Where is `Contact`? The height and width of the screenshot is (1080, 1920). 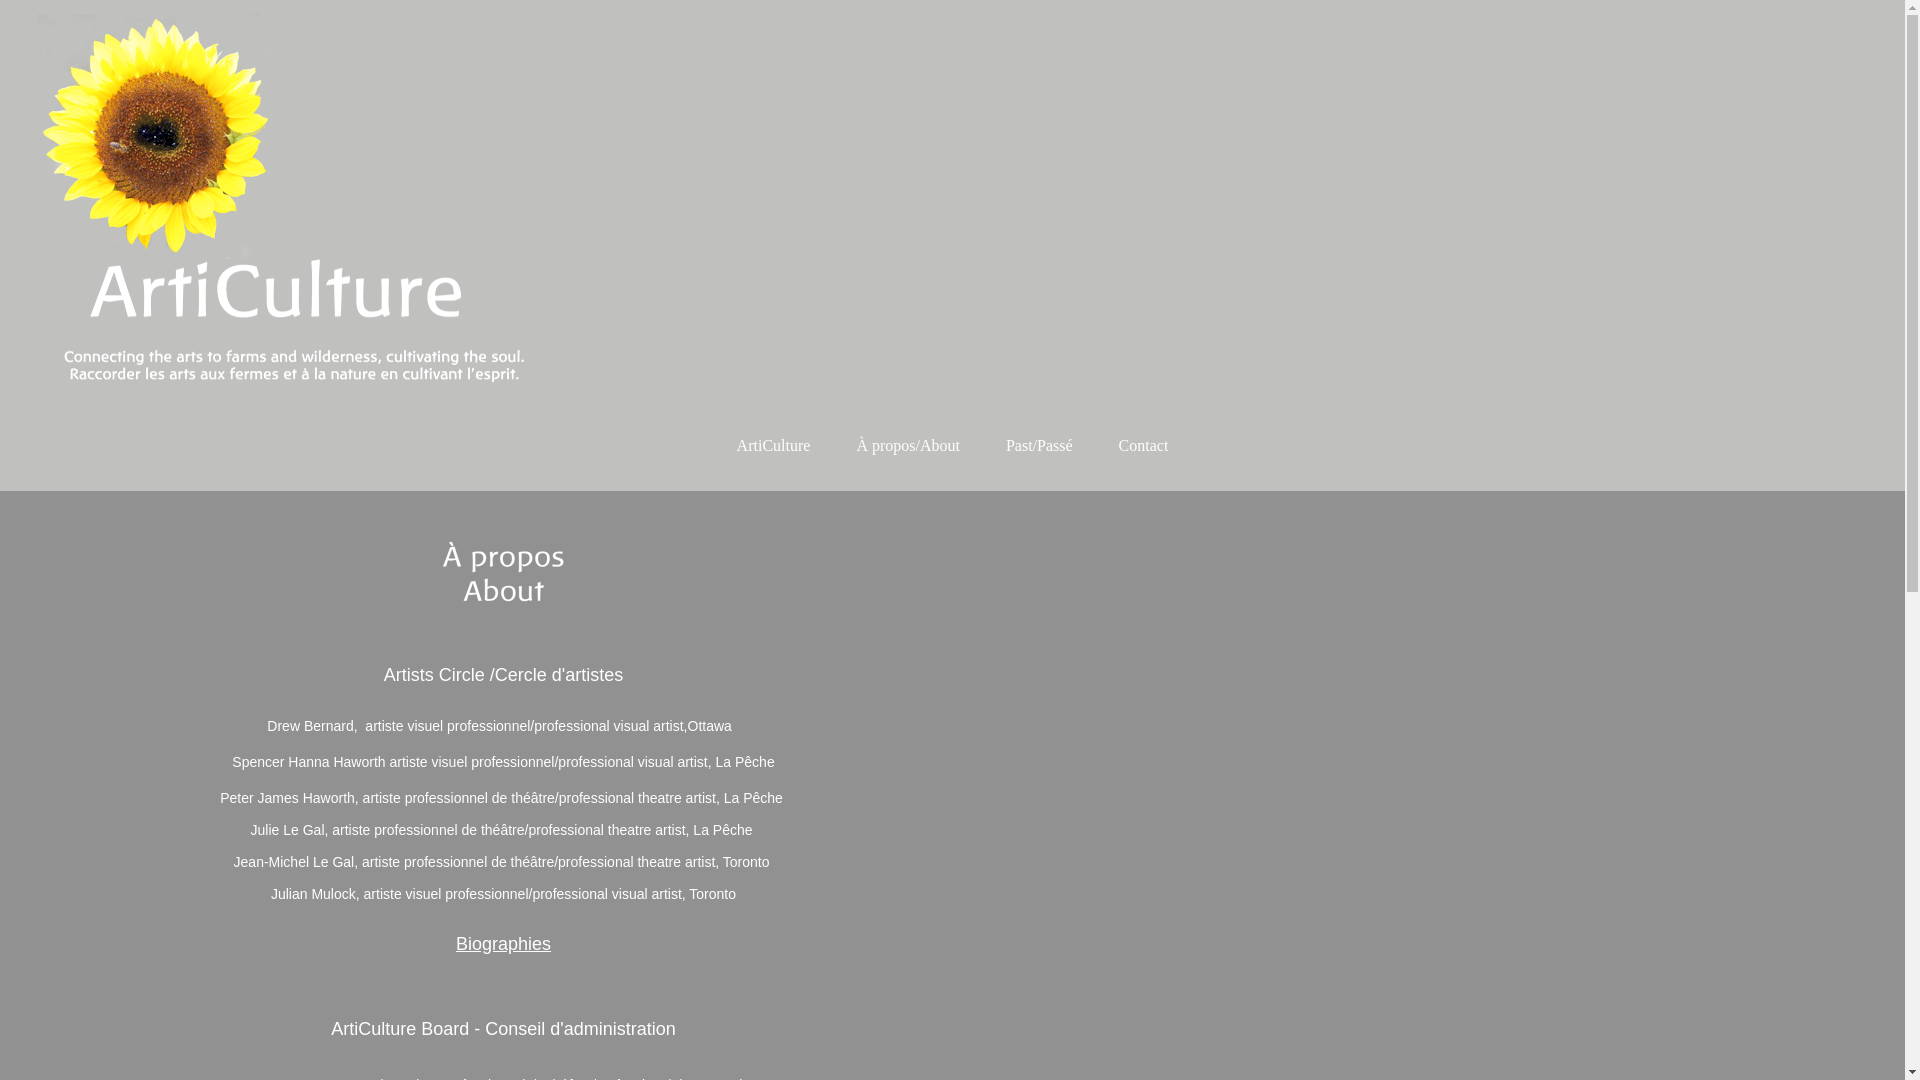 Contact is located at coordinates (1144, 446).